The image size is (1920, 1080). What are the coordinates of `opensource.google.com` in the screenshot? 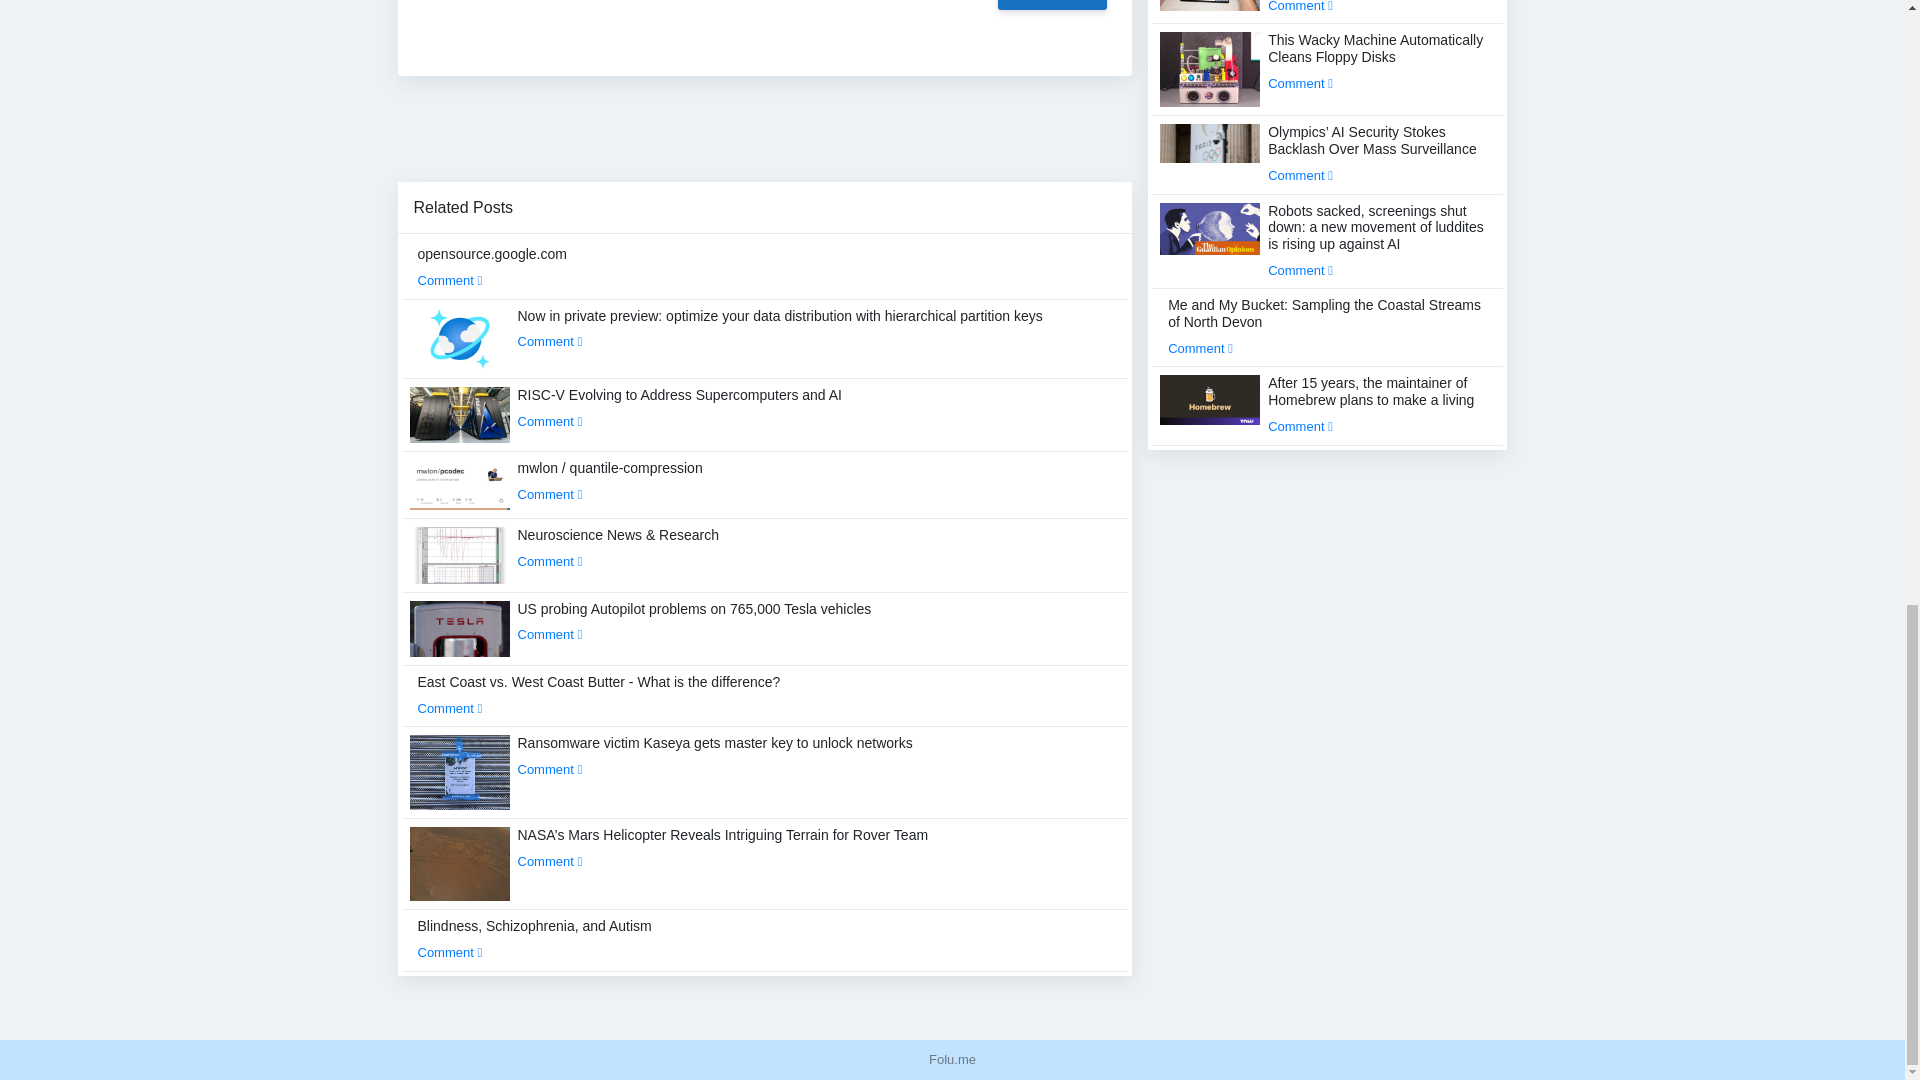 It's located at (492, 267).